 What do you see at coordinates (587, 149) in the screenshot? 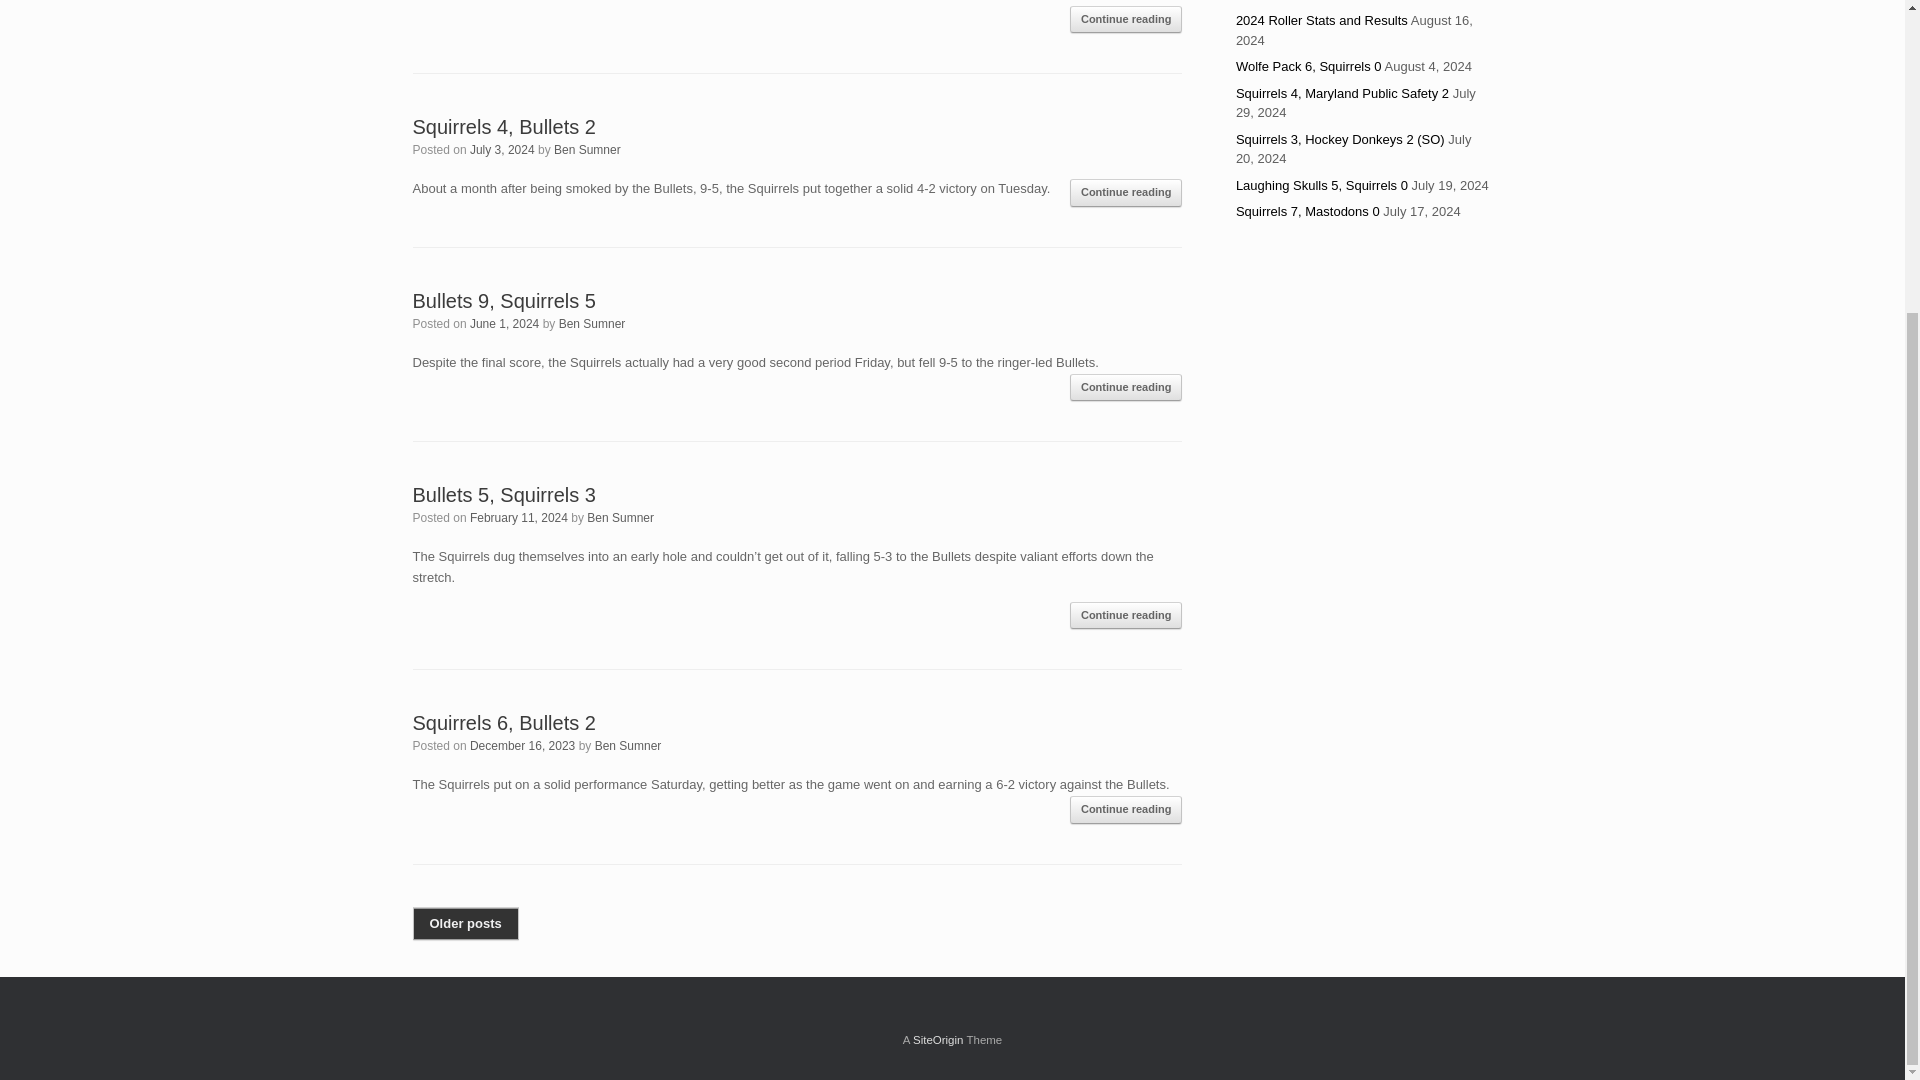
I see `View all posts by Ben Sumner` at bounding box center [587, 149].